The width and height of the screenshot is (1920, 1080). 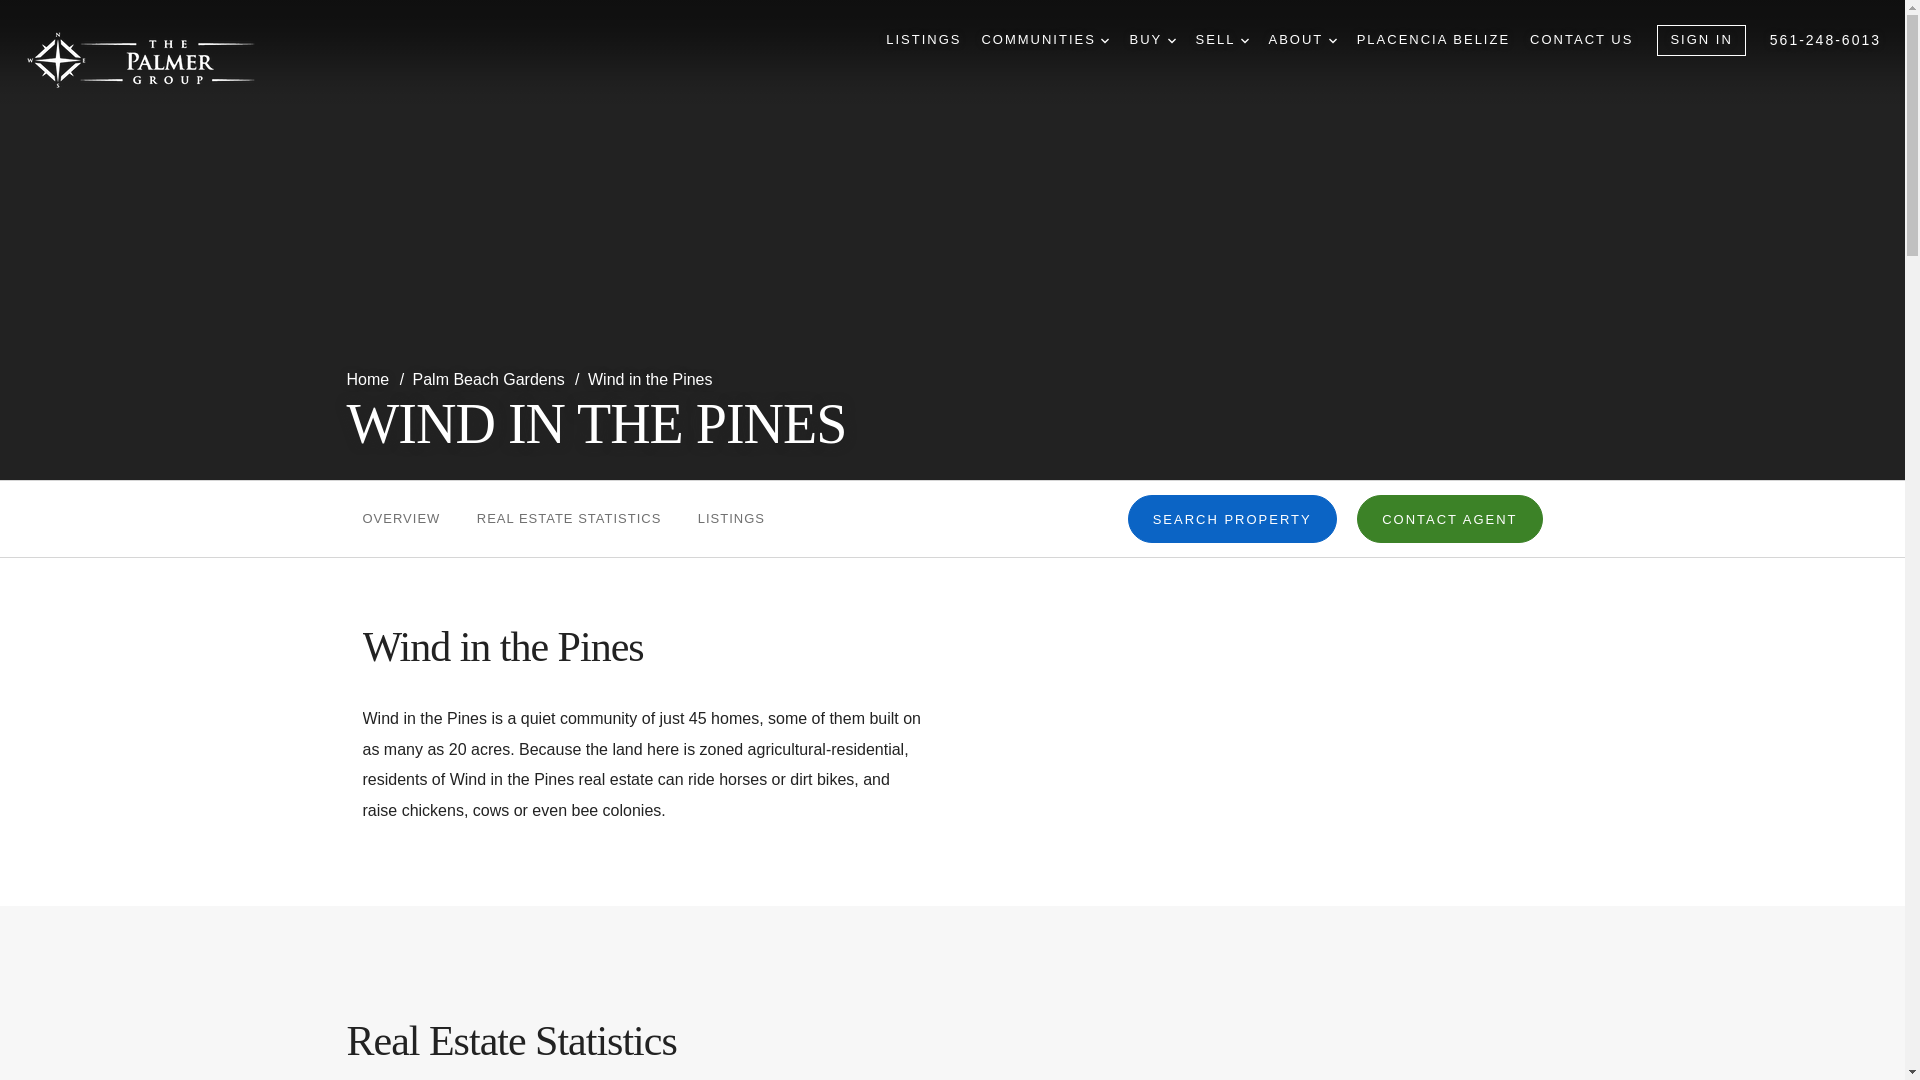 What do you see at coordinates (1244, 40) in the screenshot?
I see `DROPDOWN ARROW` at bounding box center [1244, 40].